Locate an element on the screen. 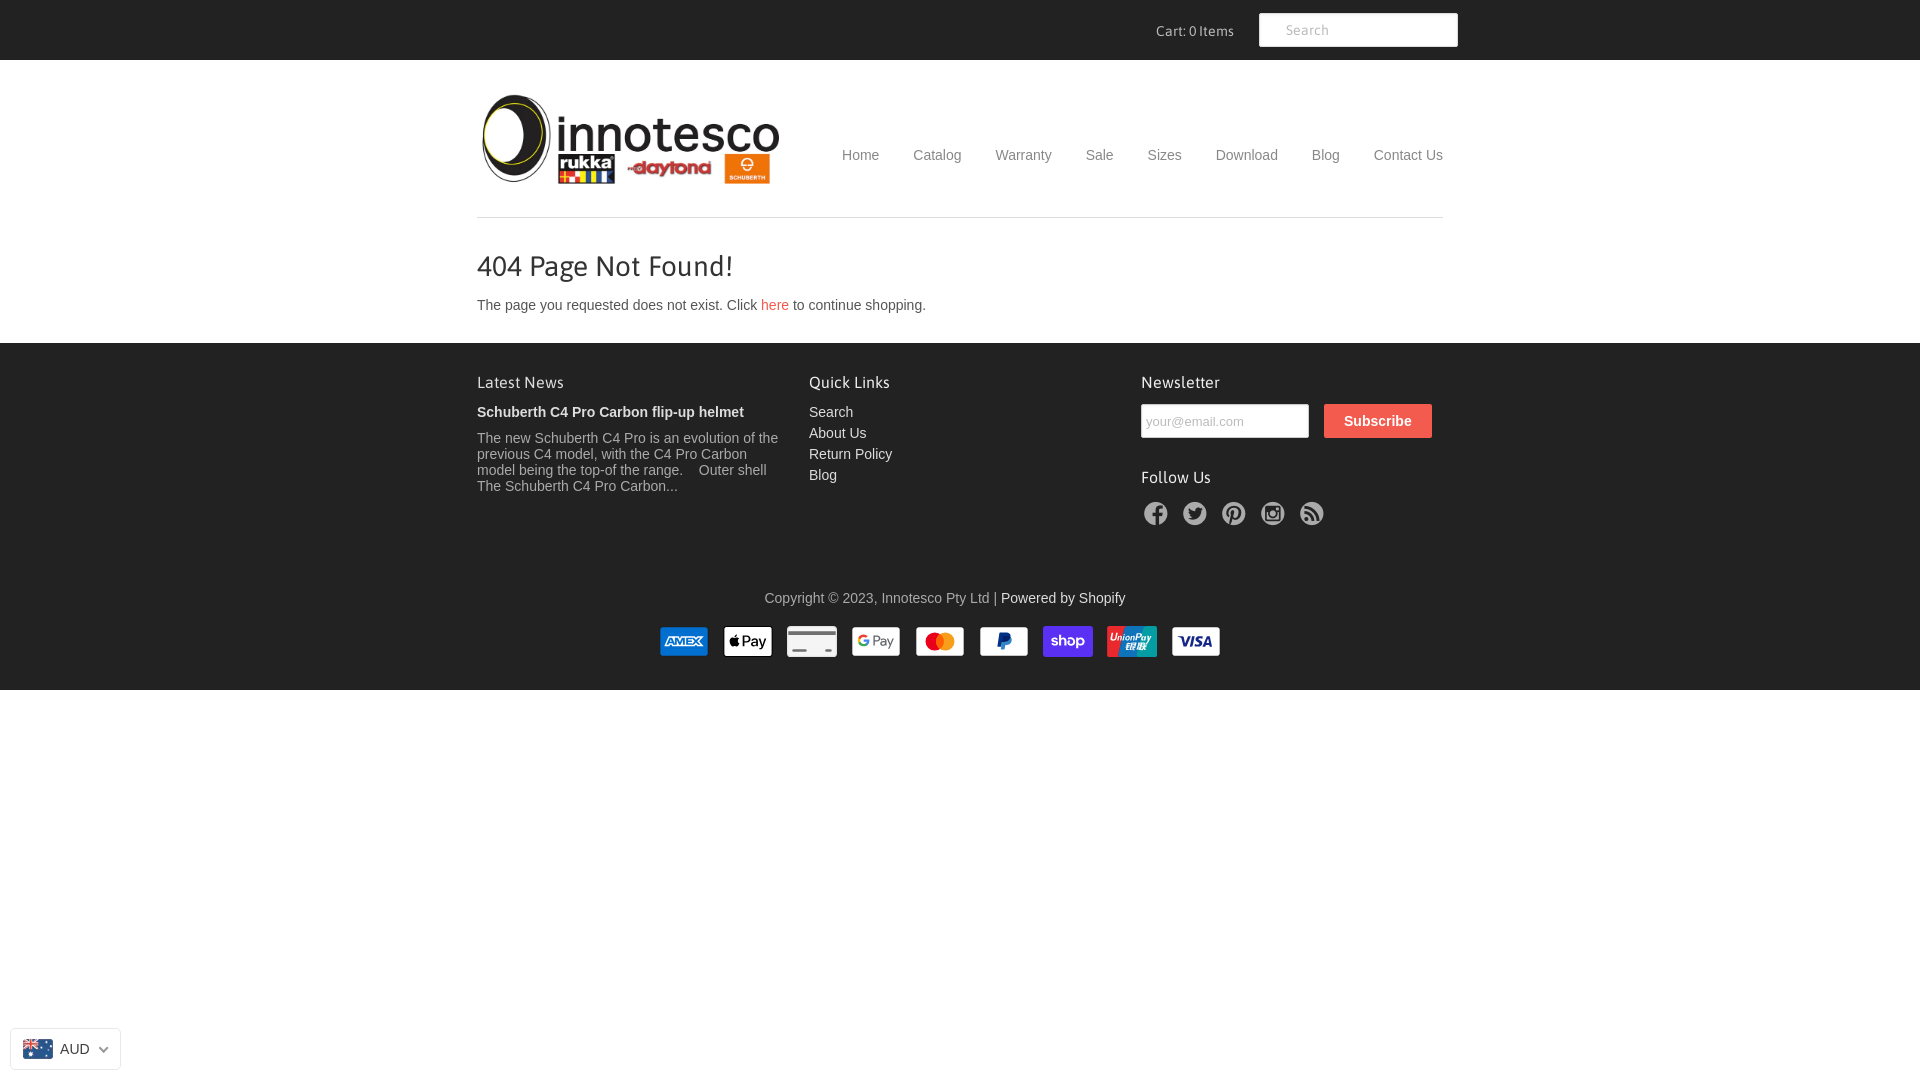  Powered by Shopify is located at coordinates (1064, 598).